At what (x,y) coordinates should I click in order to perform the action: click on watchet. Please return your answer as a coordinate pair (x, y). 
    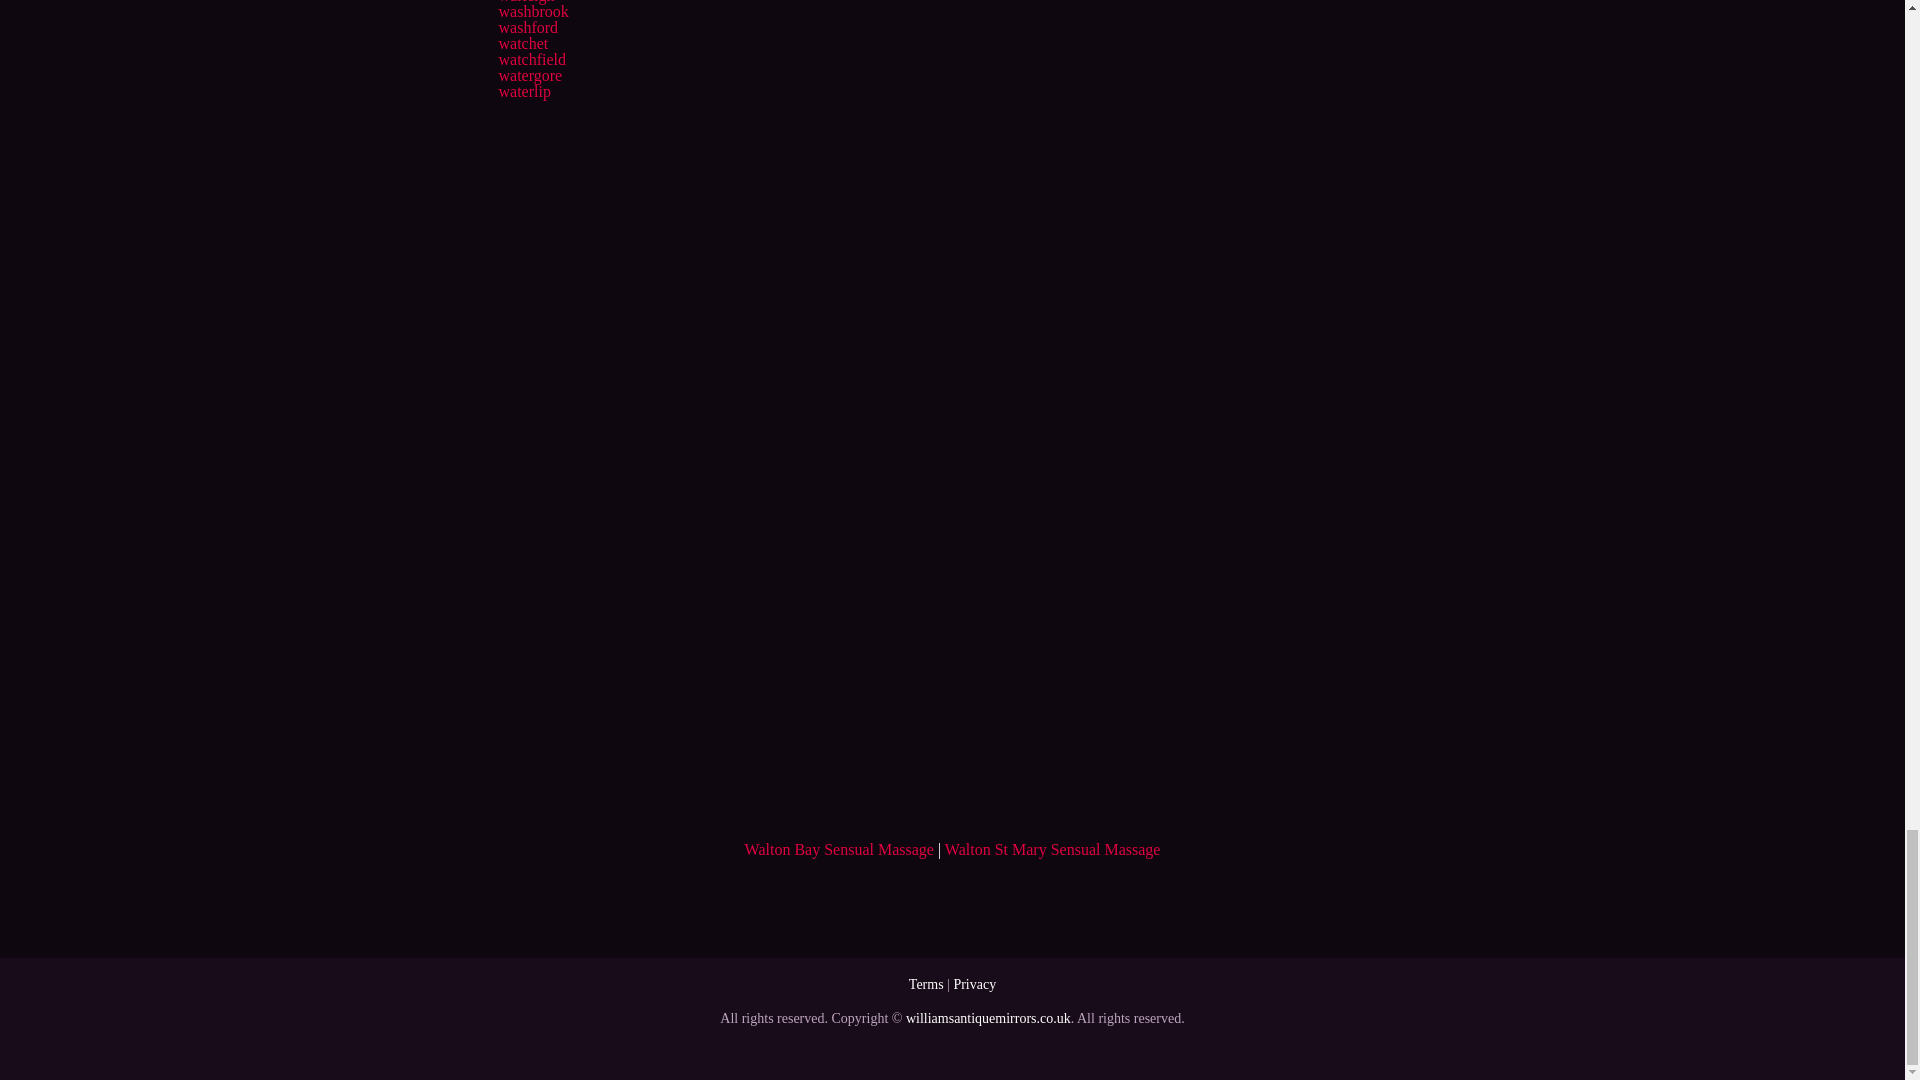
    Looking at the image, I should click on (522, 42).